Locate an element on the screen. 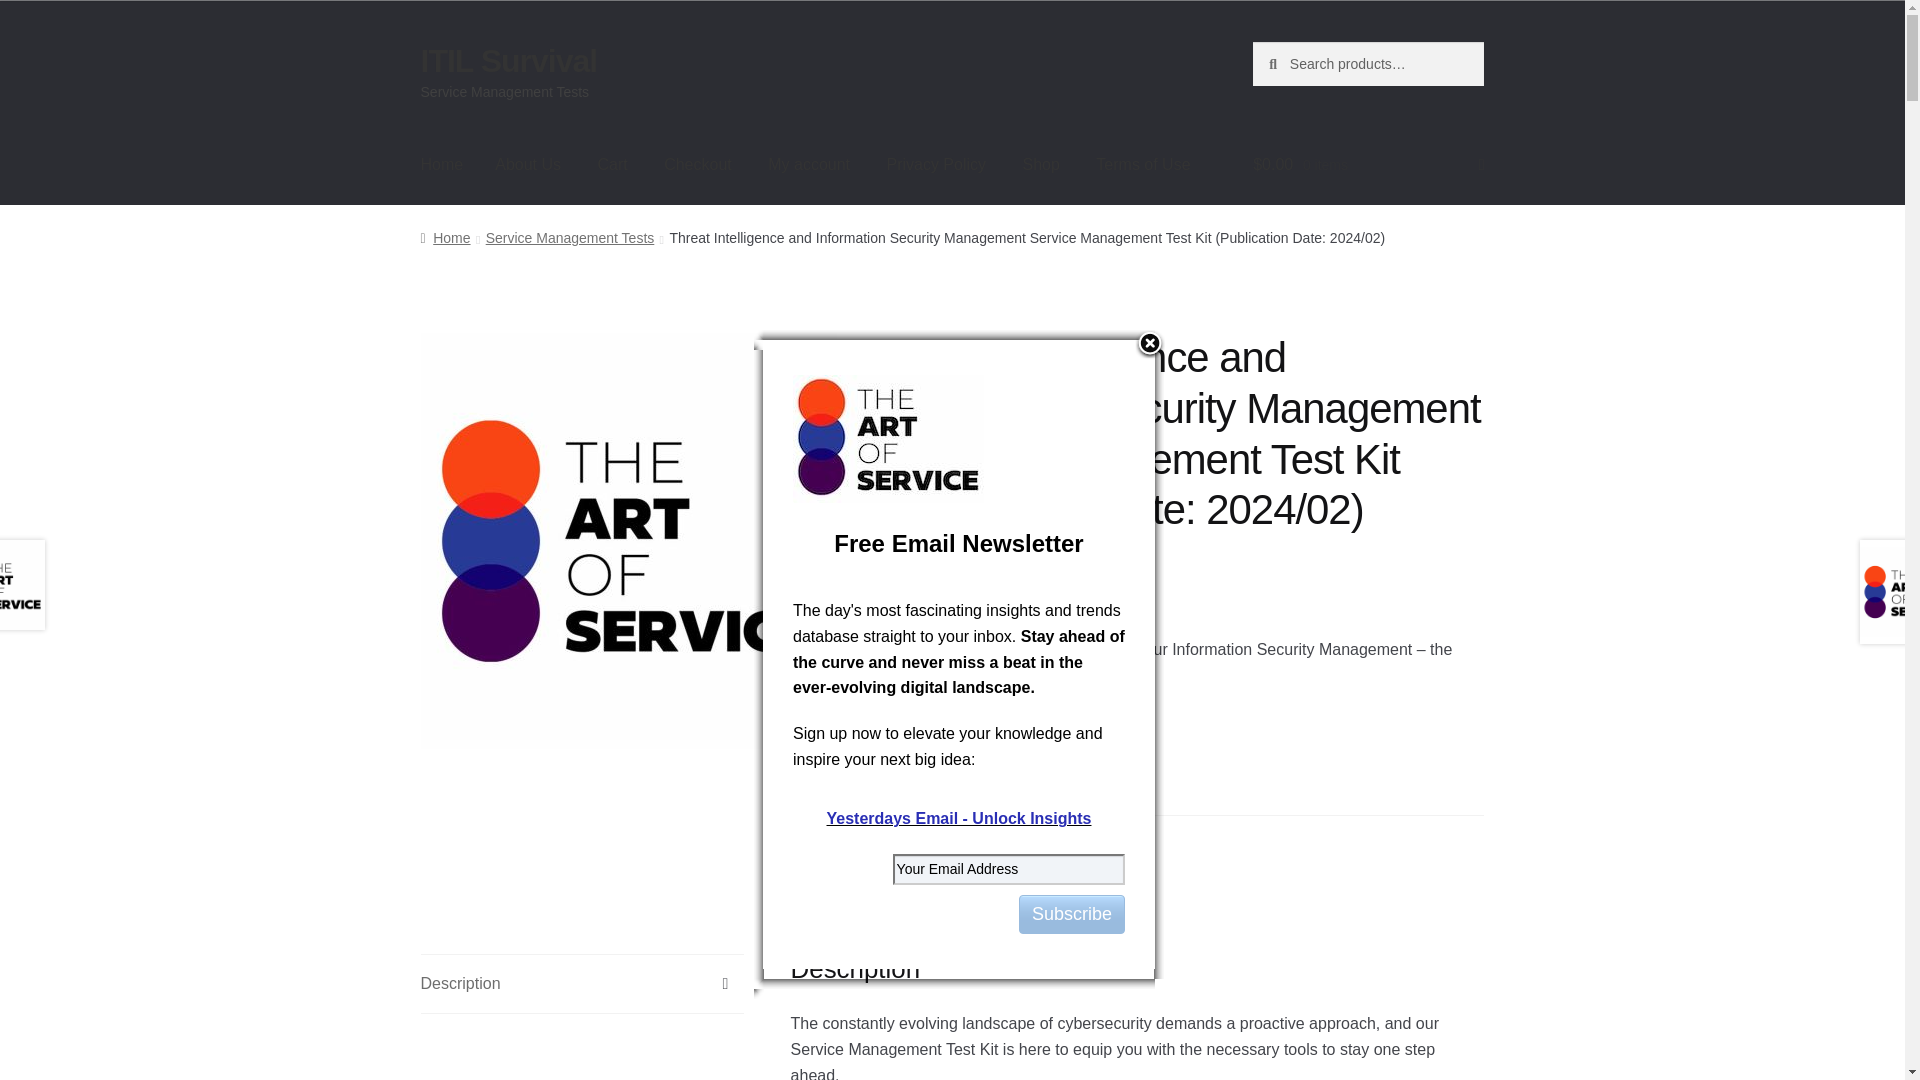 The width and height of the screenshot is (1920, 1080). Service Management Tests is located at coordinates (1038, 840).